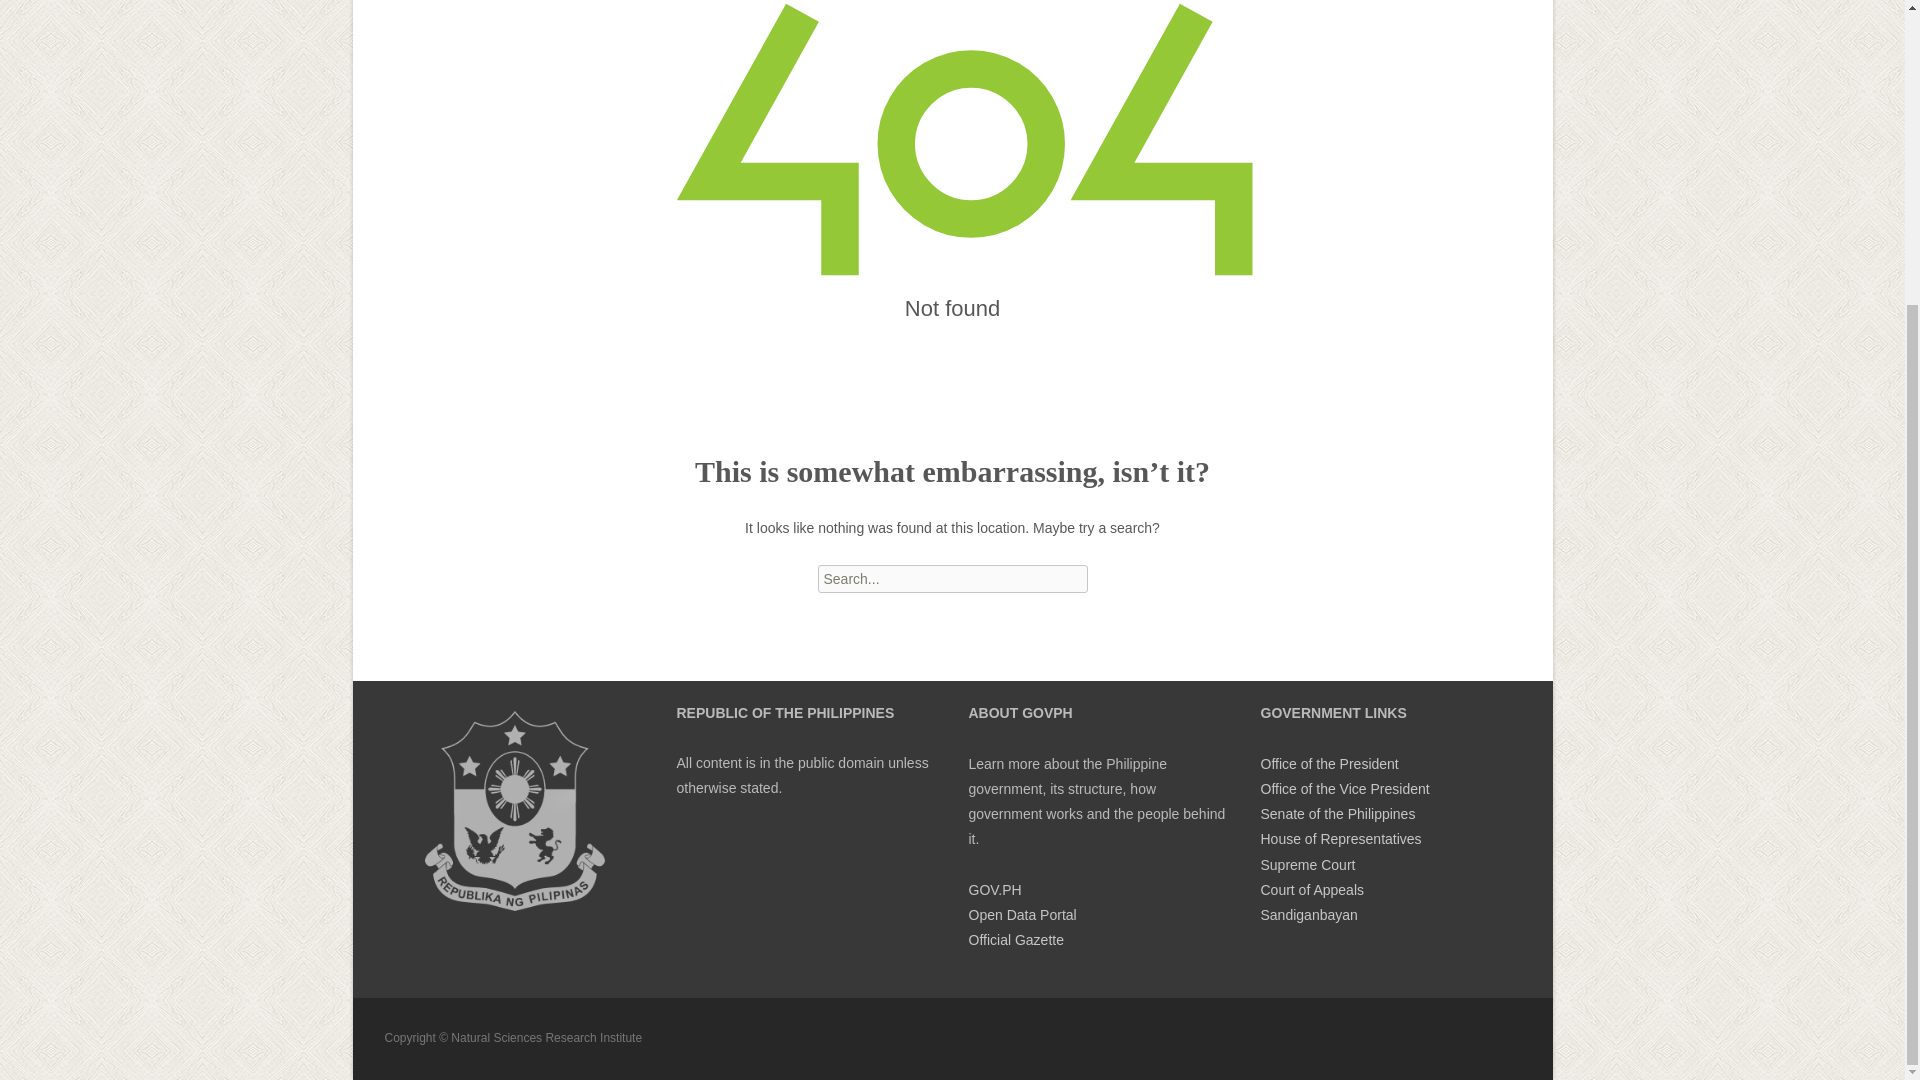 This screenshot has width=1920, height=1080. I want to click on House of Representatives, so click(1340, 838).